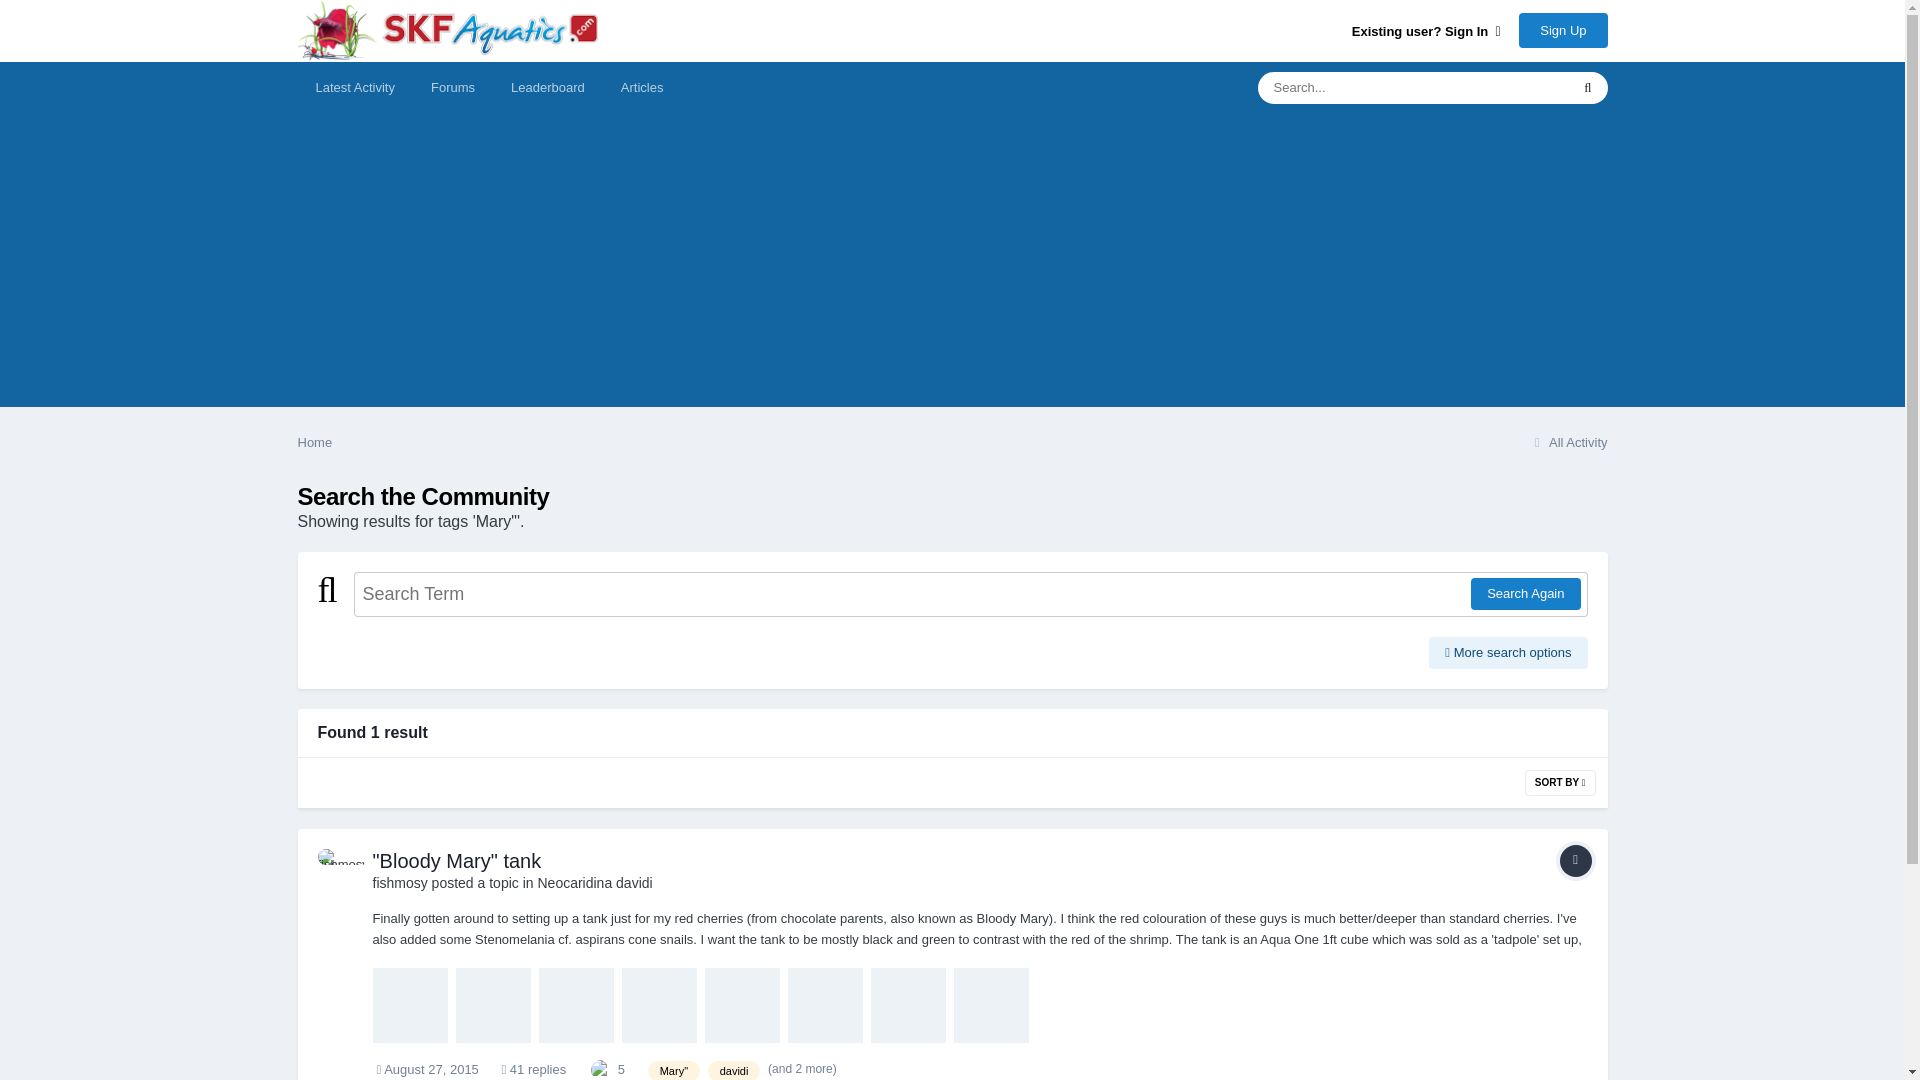  Describe the element at coordinates (642, 88) in the screenshot. I see `Articles` at that location.